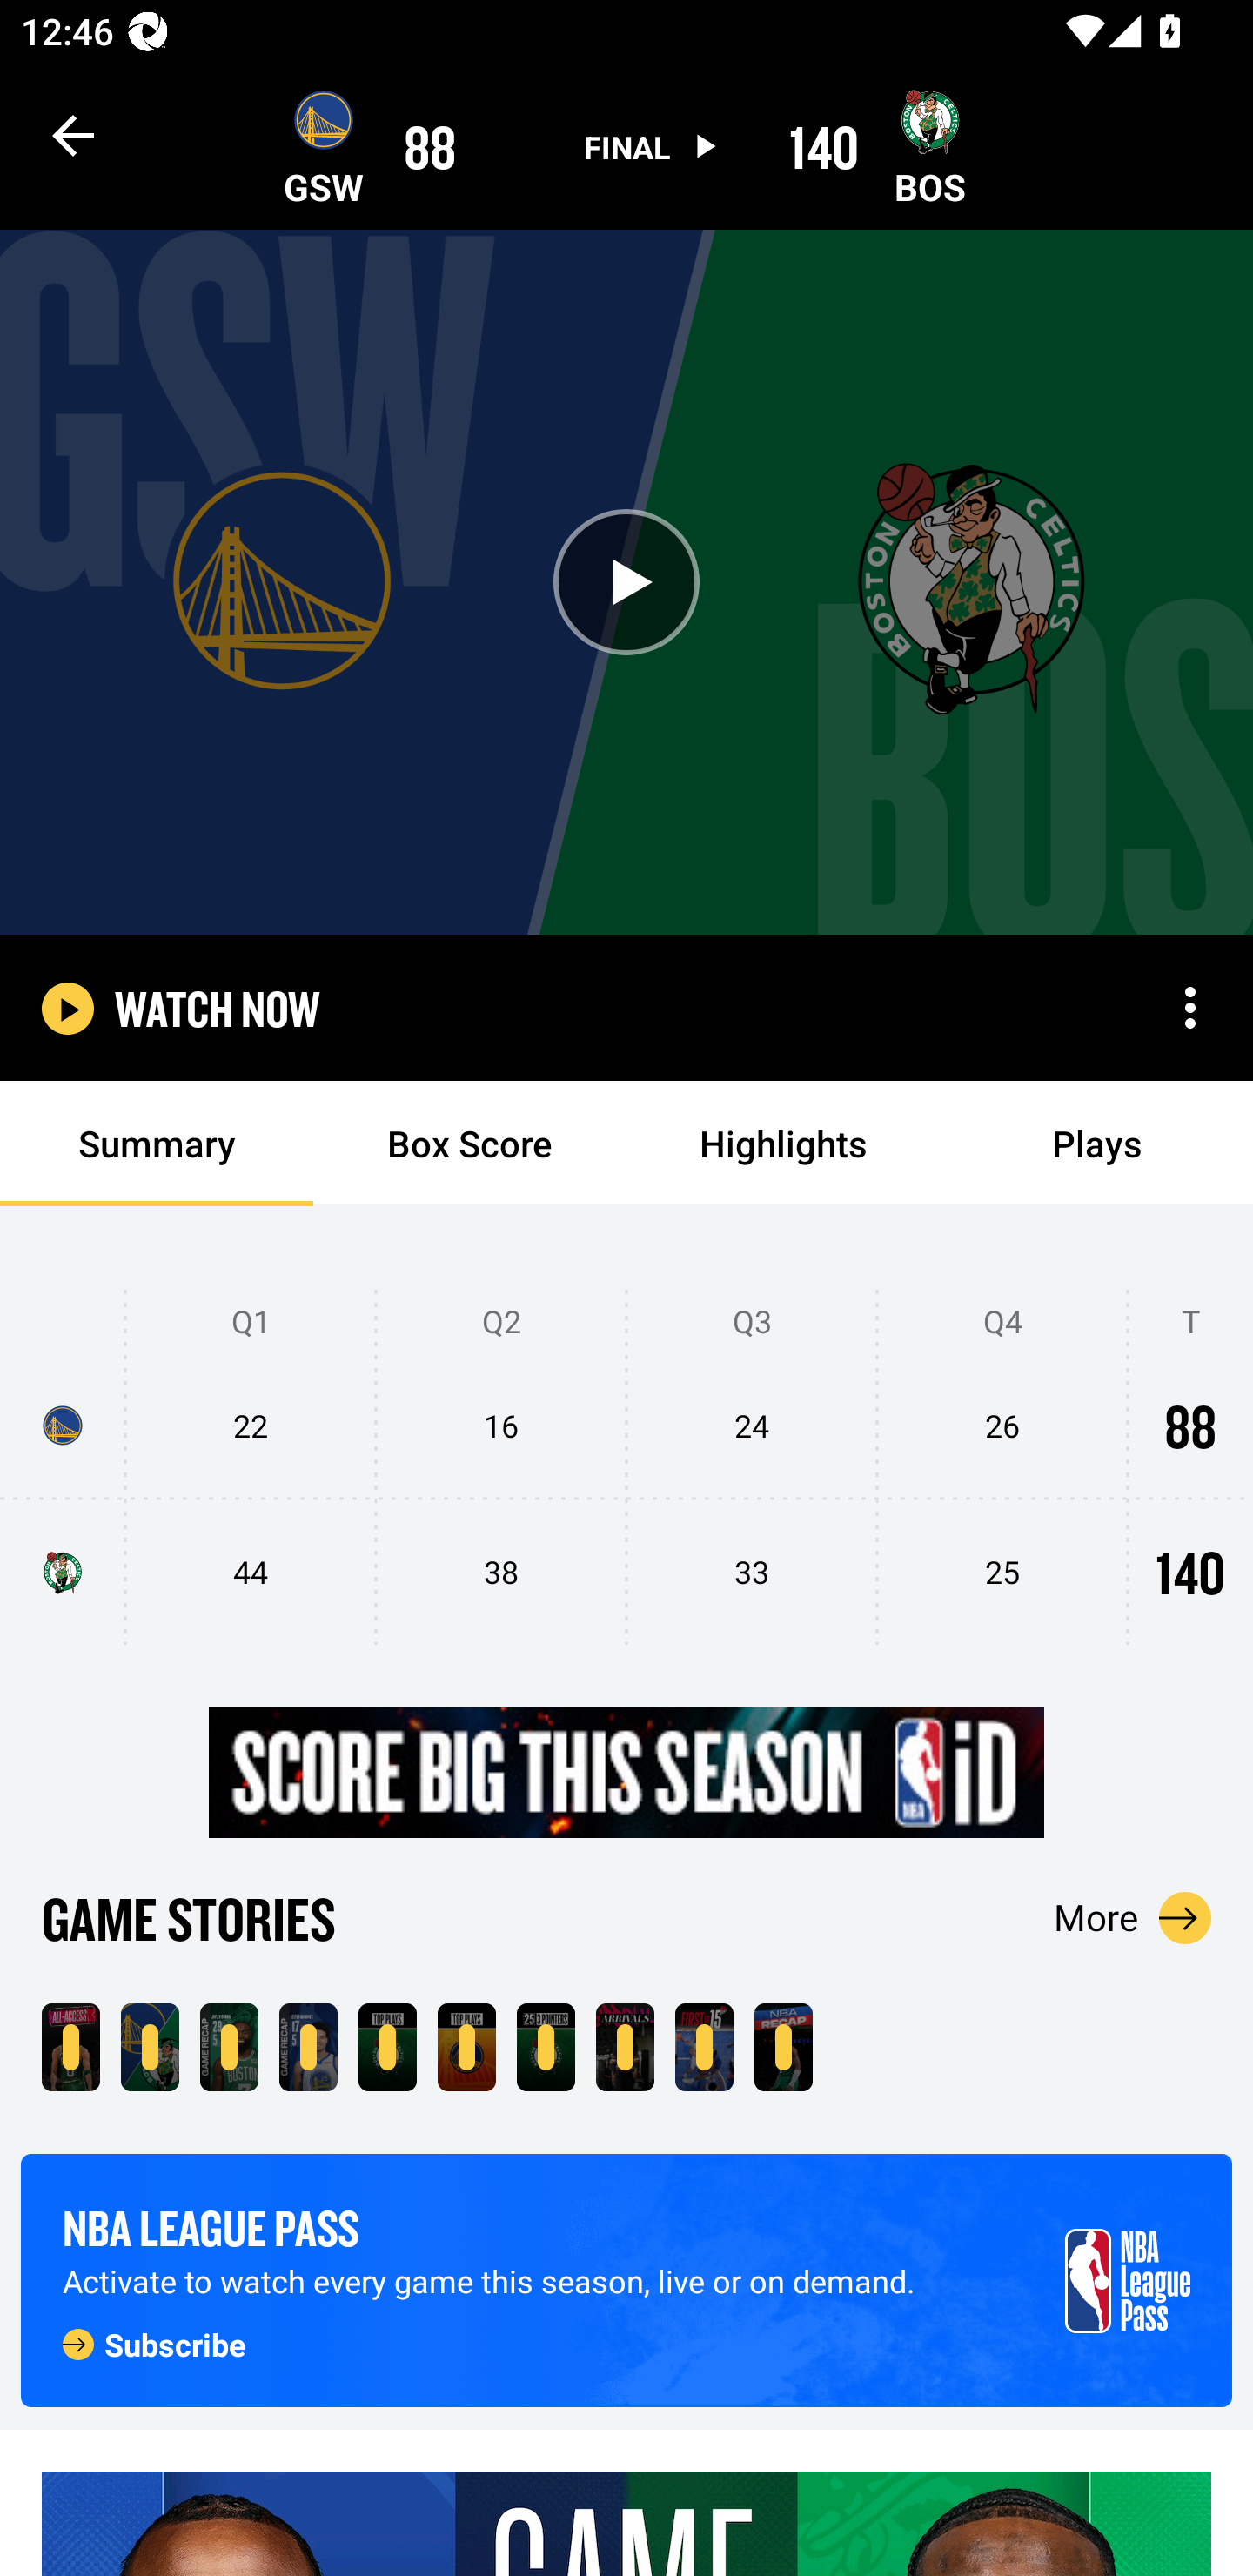  Describe the element at coordinates (545, 2047) in the screenshot. I see `All 3-pointers from BOS' 25 3-pointer Night NEW` at that location.